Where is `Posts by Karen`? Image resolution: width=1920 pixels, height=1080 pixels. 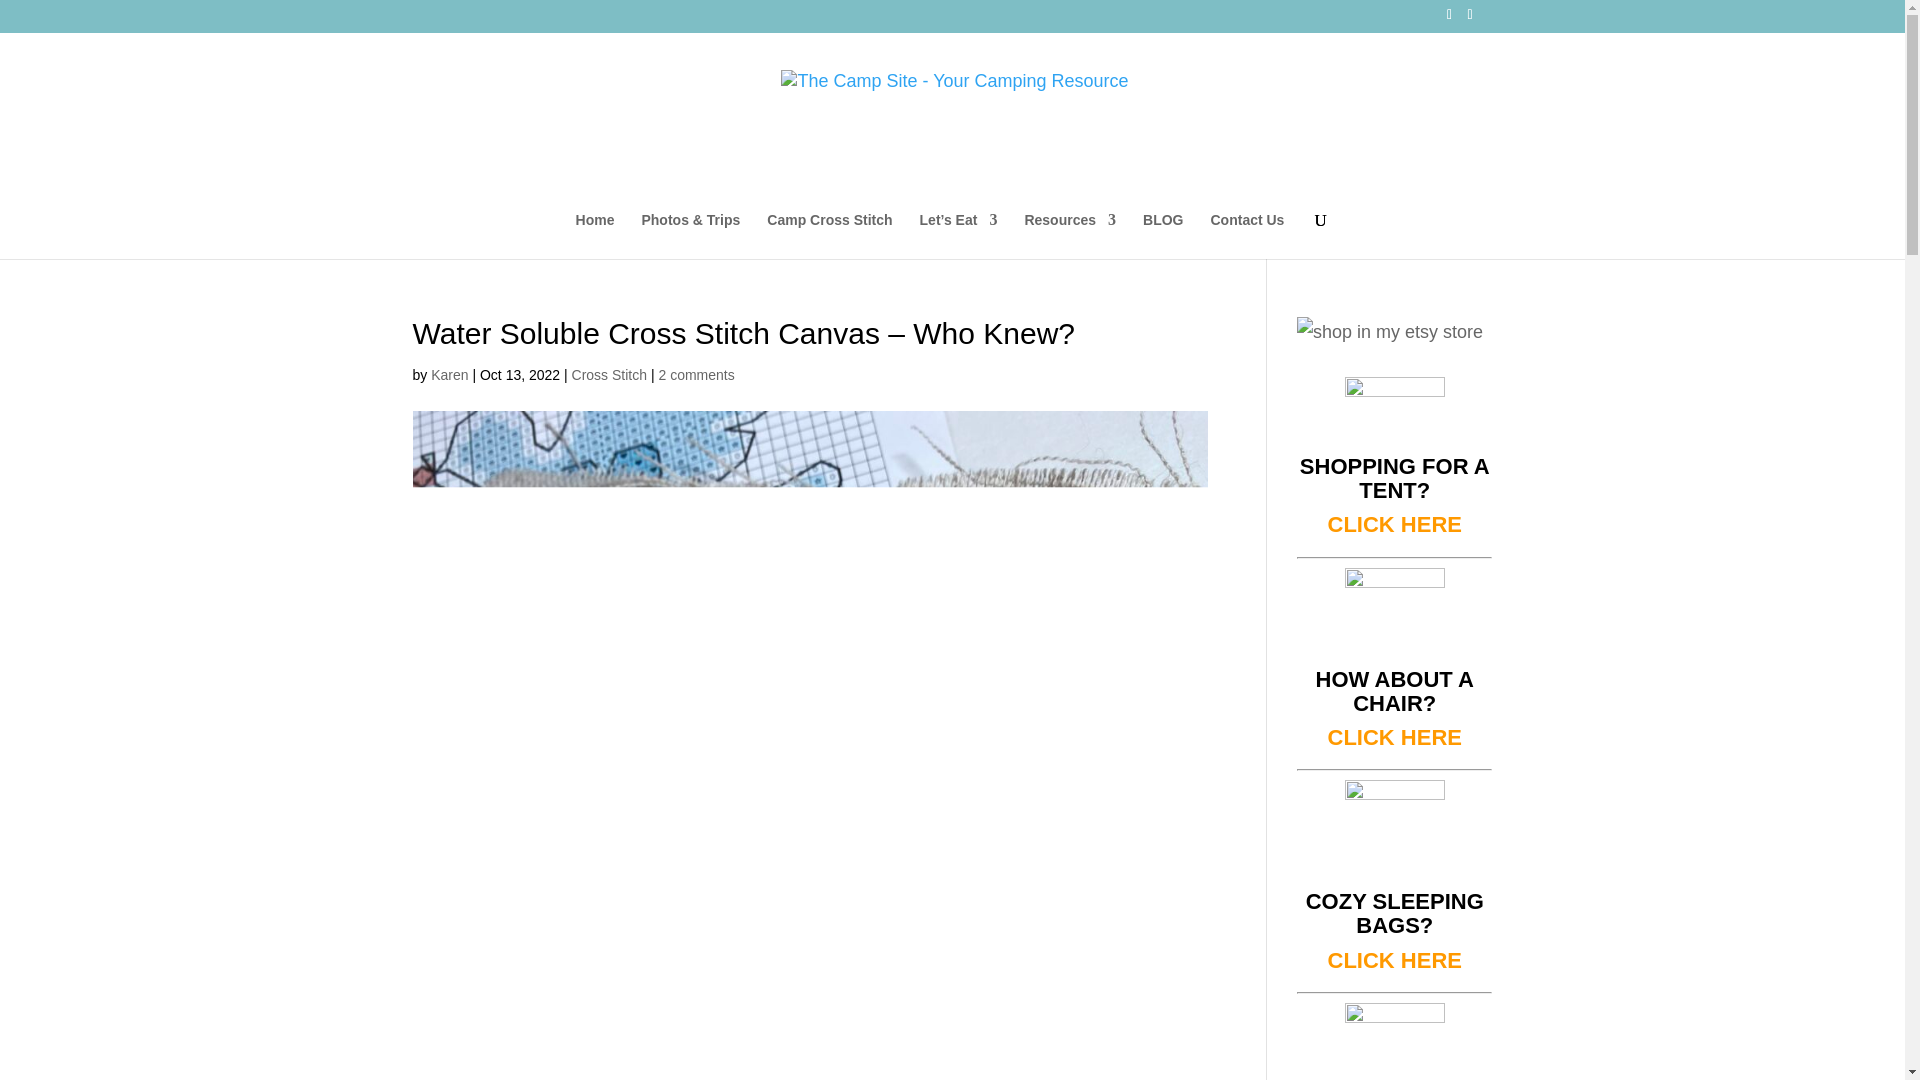
Posts by Karen is located at coordinates (449, 374).